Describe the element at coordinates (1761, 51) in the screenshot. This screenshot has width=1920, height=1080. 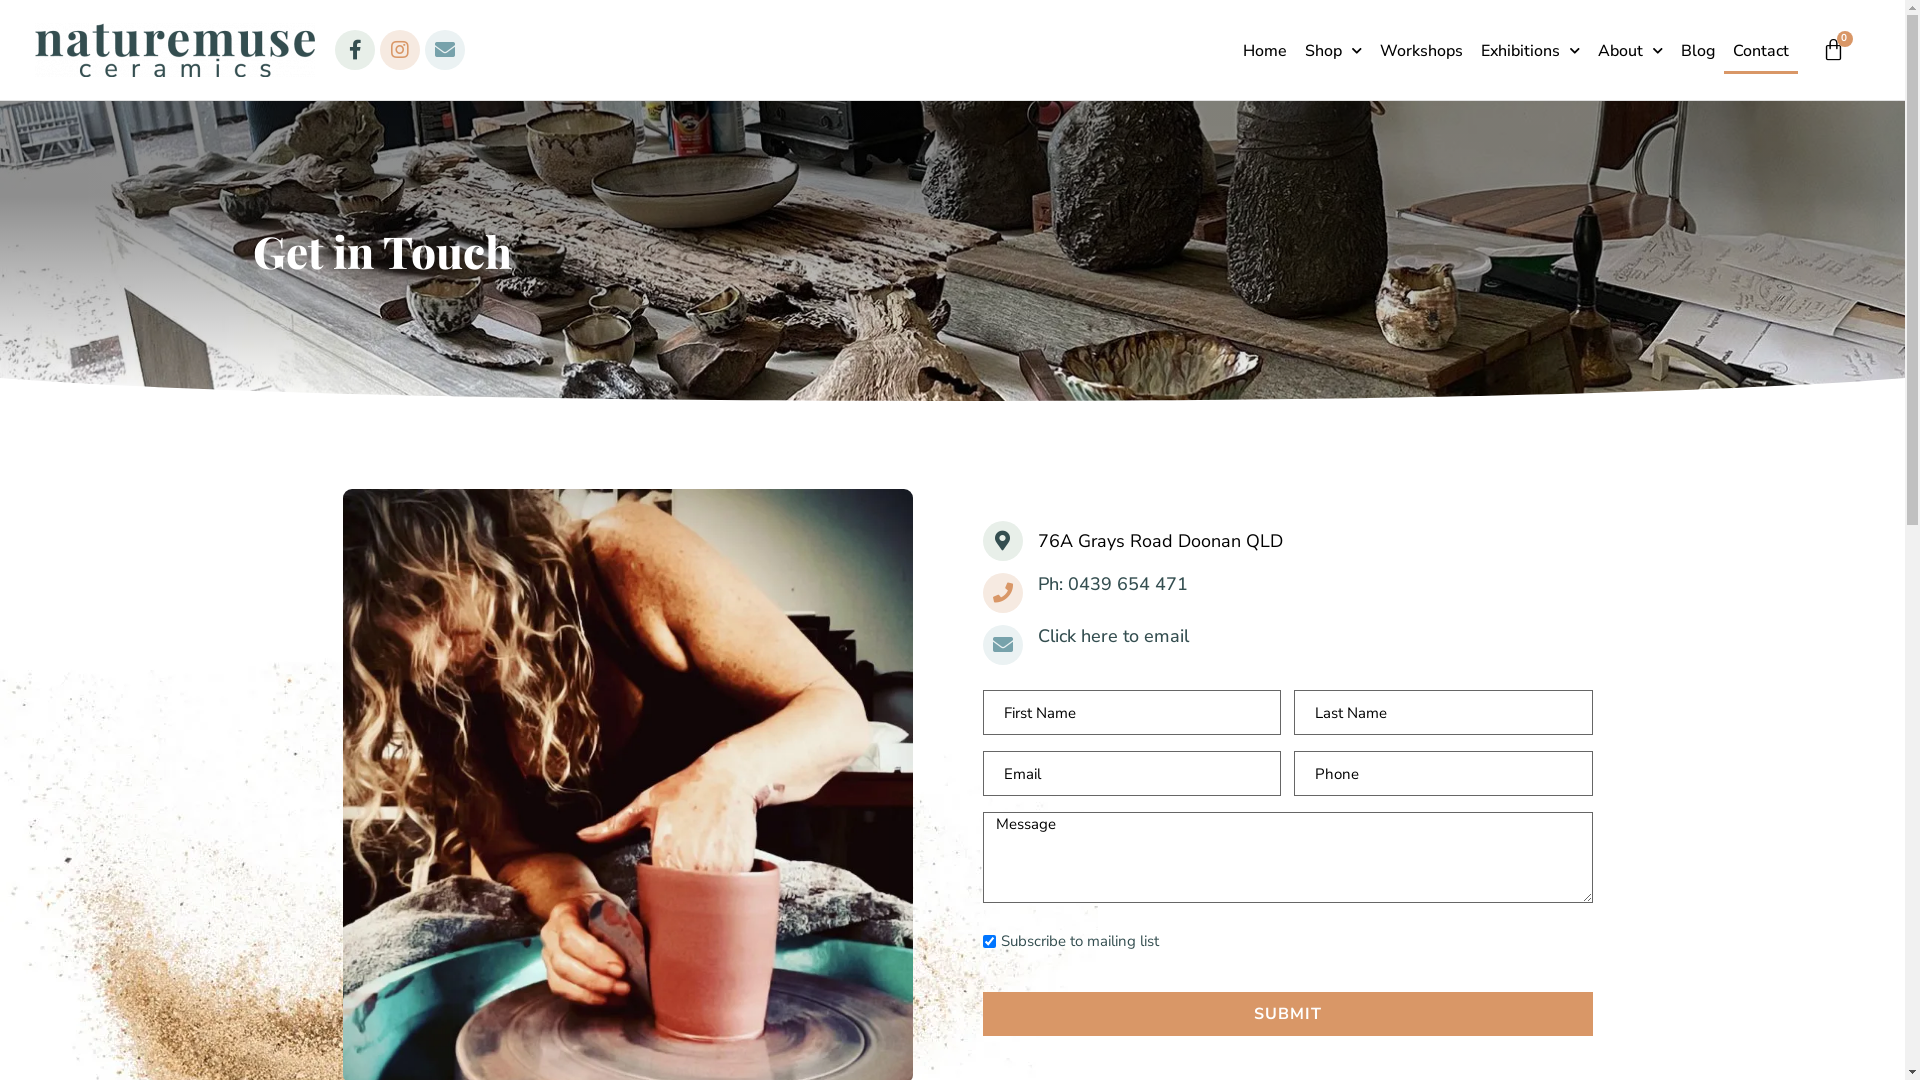
I see `Contact` at that location.